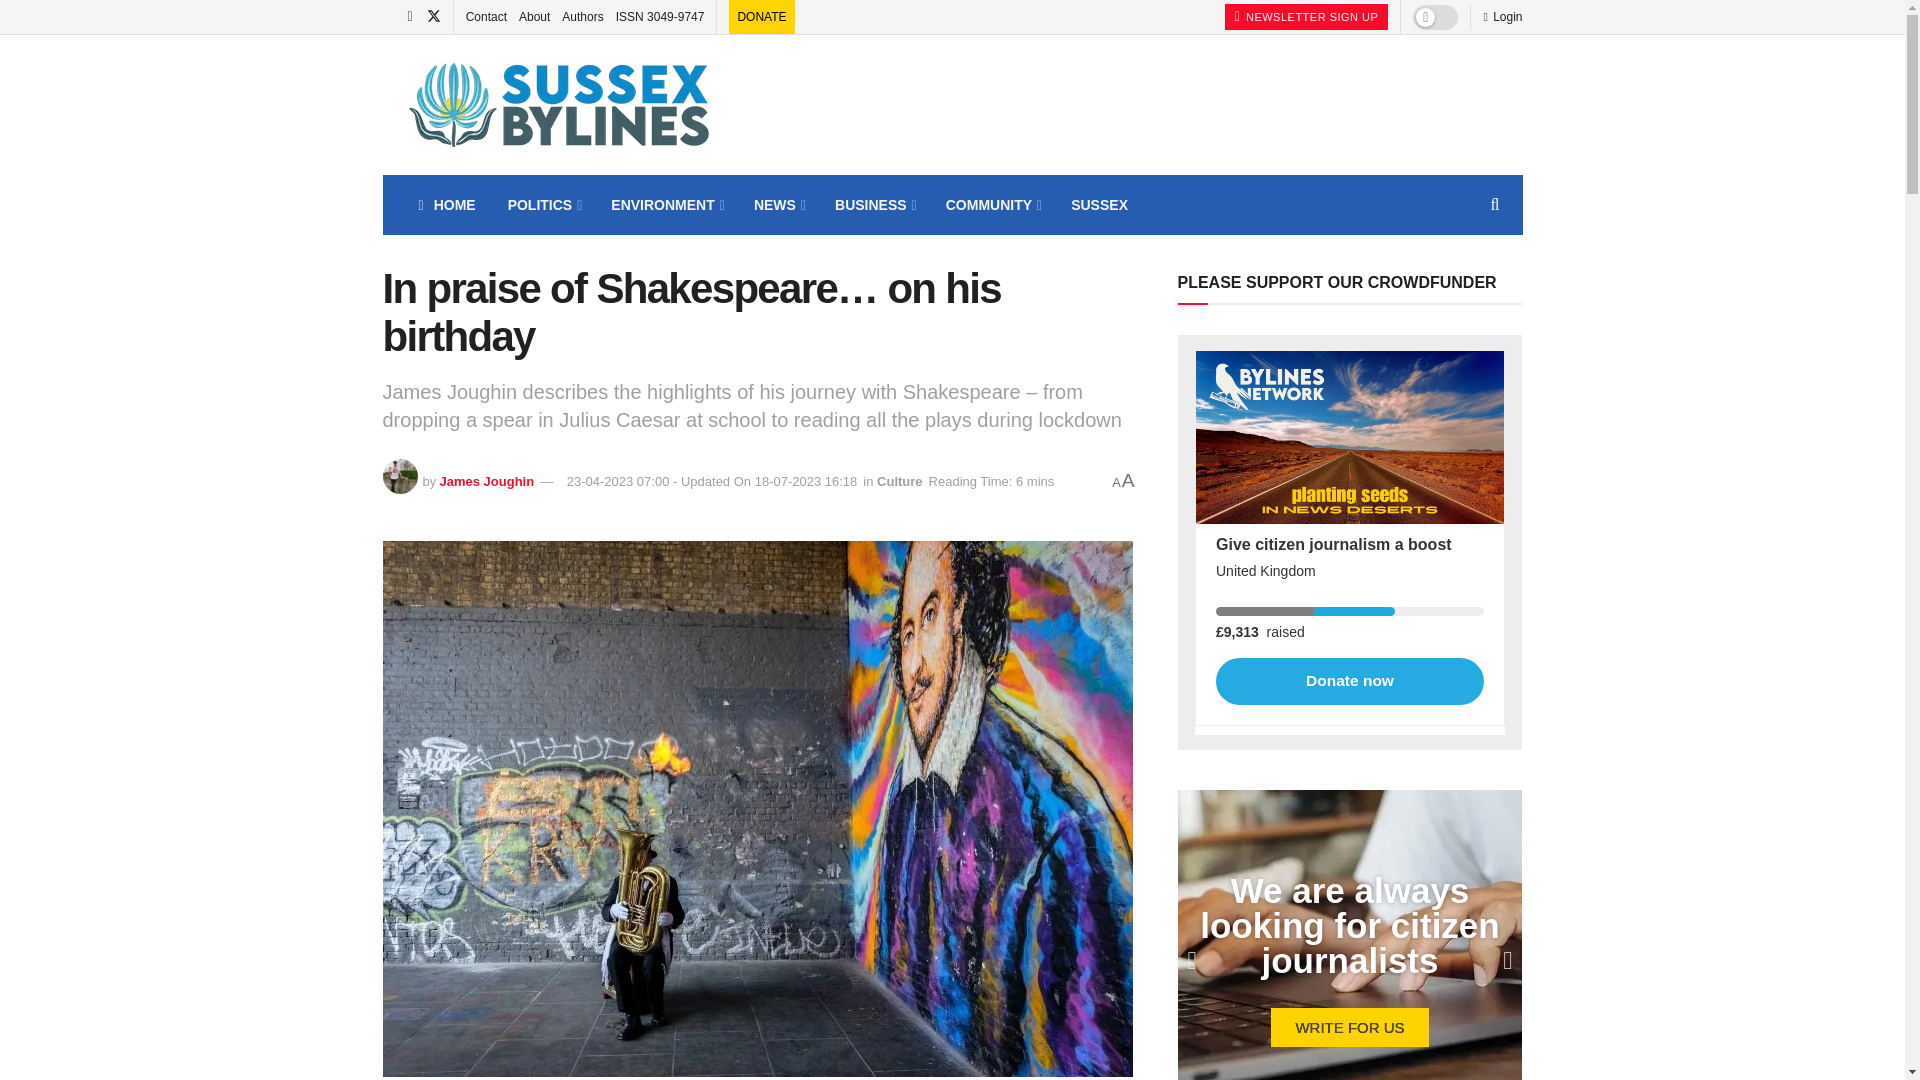  What do you see at coordinates (992, 204) in the screenshot?
I see `COMMUNITY` at bounding box center [992, 204].